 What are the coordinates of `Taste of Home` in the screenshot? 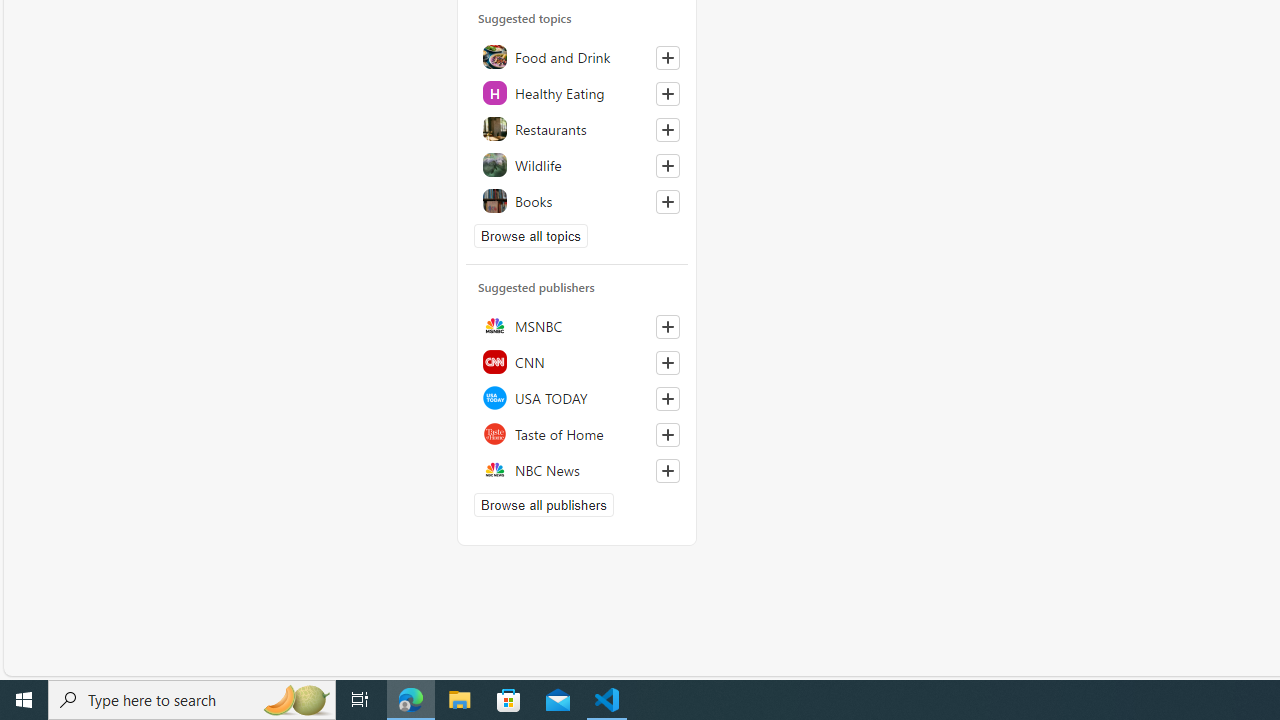 It's located at (577, 433).